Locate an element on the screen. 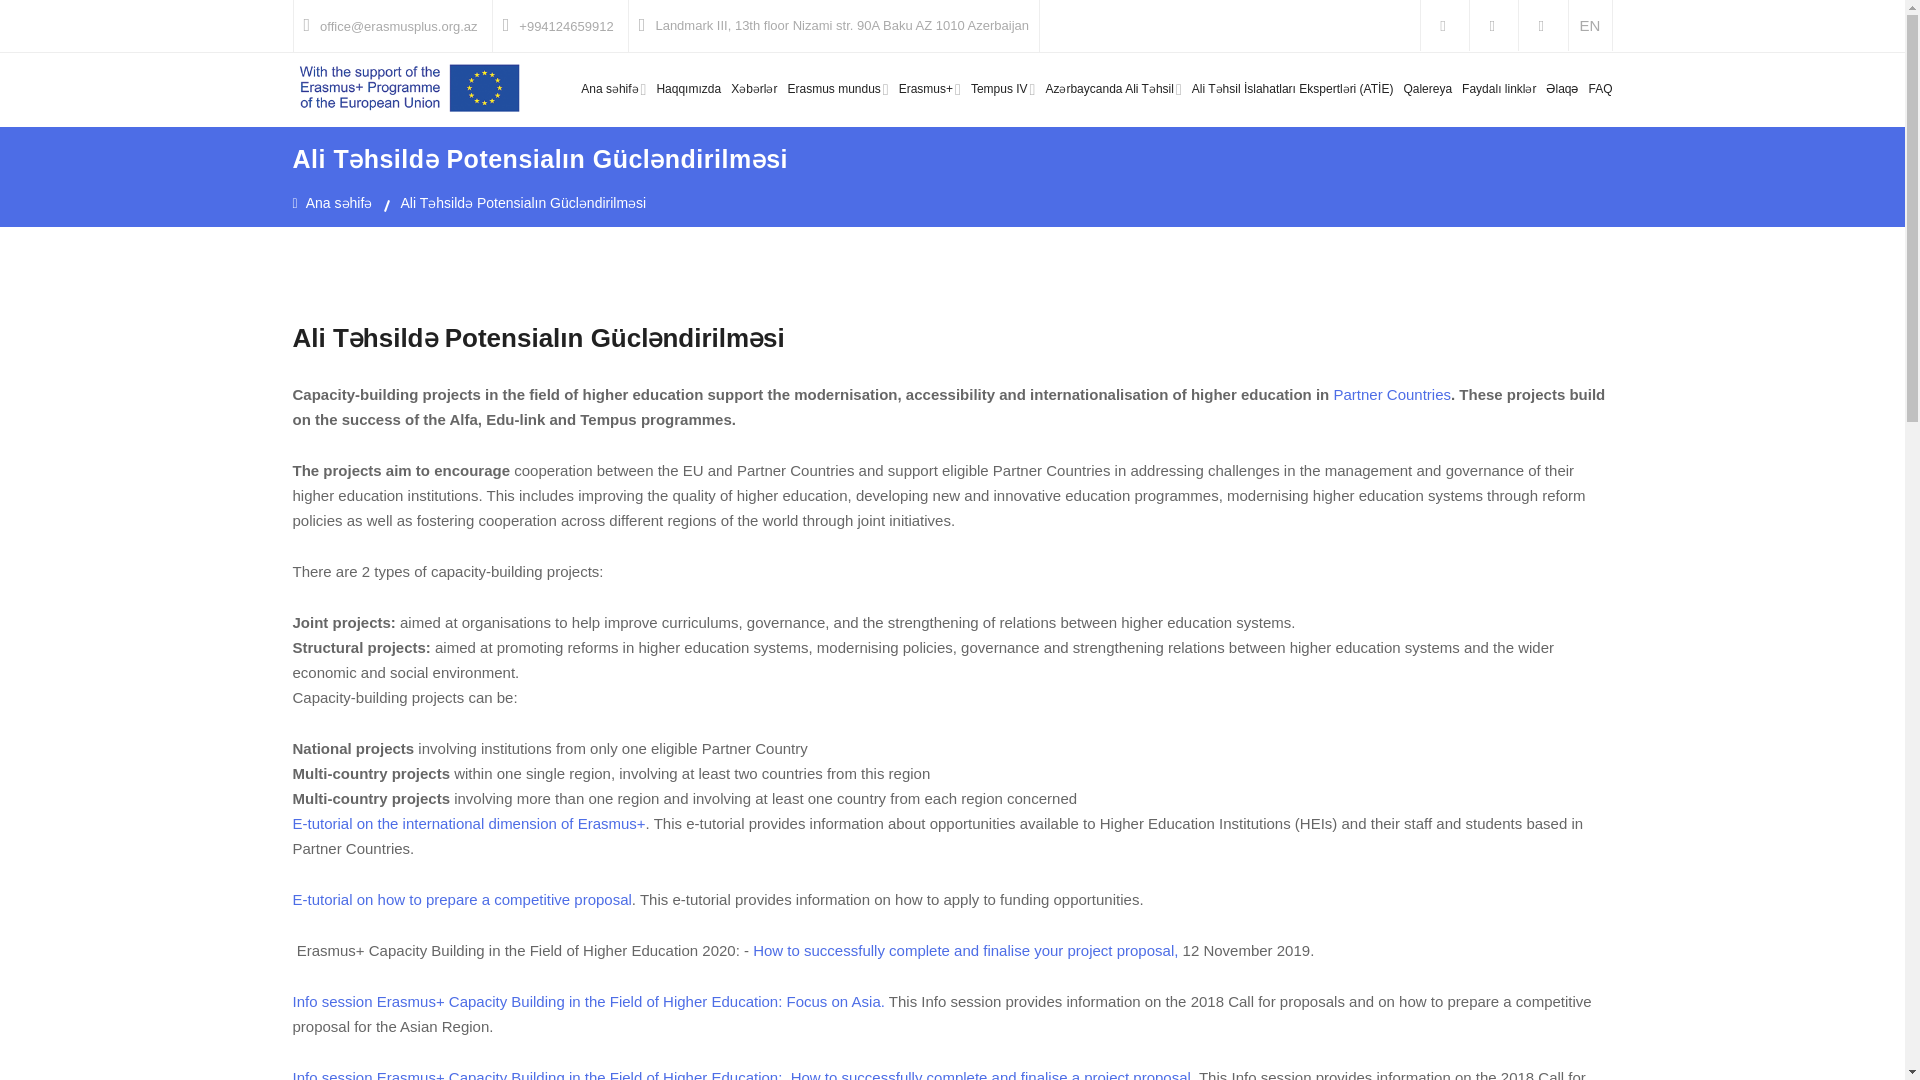 The height and width of the screenshot is (1080, 1920). EN is located at coordinates (1590, 25).